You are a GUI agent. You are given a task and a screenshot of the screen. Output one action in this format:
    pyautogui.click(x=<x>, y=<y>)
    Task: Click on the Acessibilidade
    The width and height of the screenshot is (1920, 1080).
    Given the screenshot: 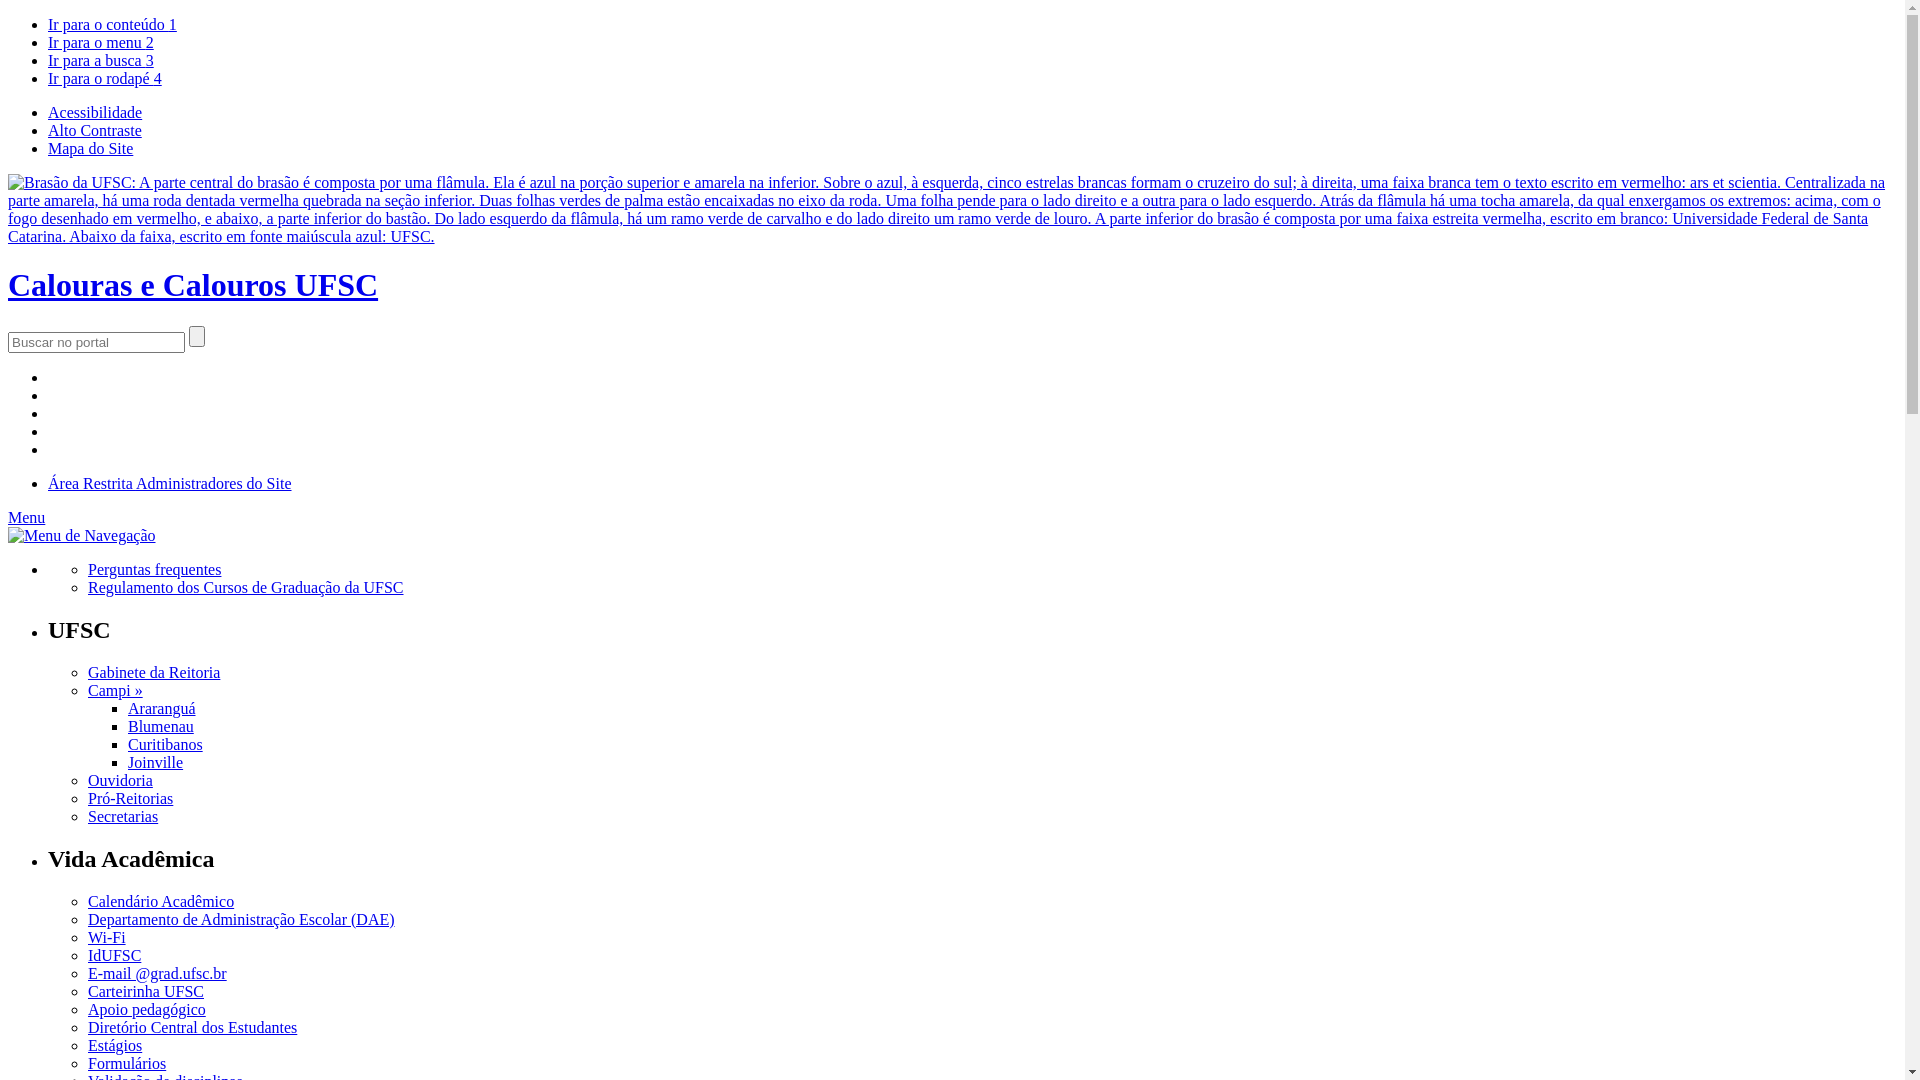 What is the action you would take?
    pyautogui.click(x=95, y=112)
    